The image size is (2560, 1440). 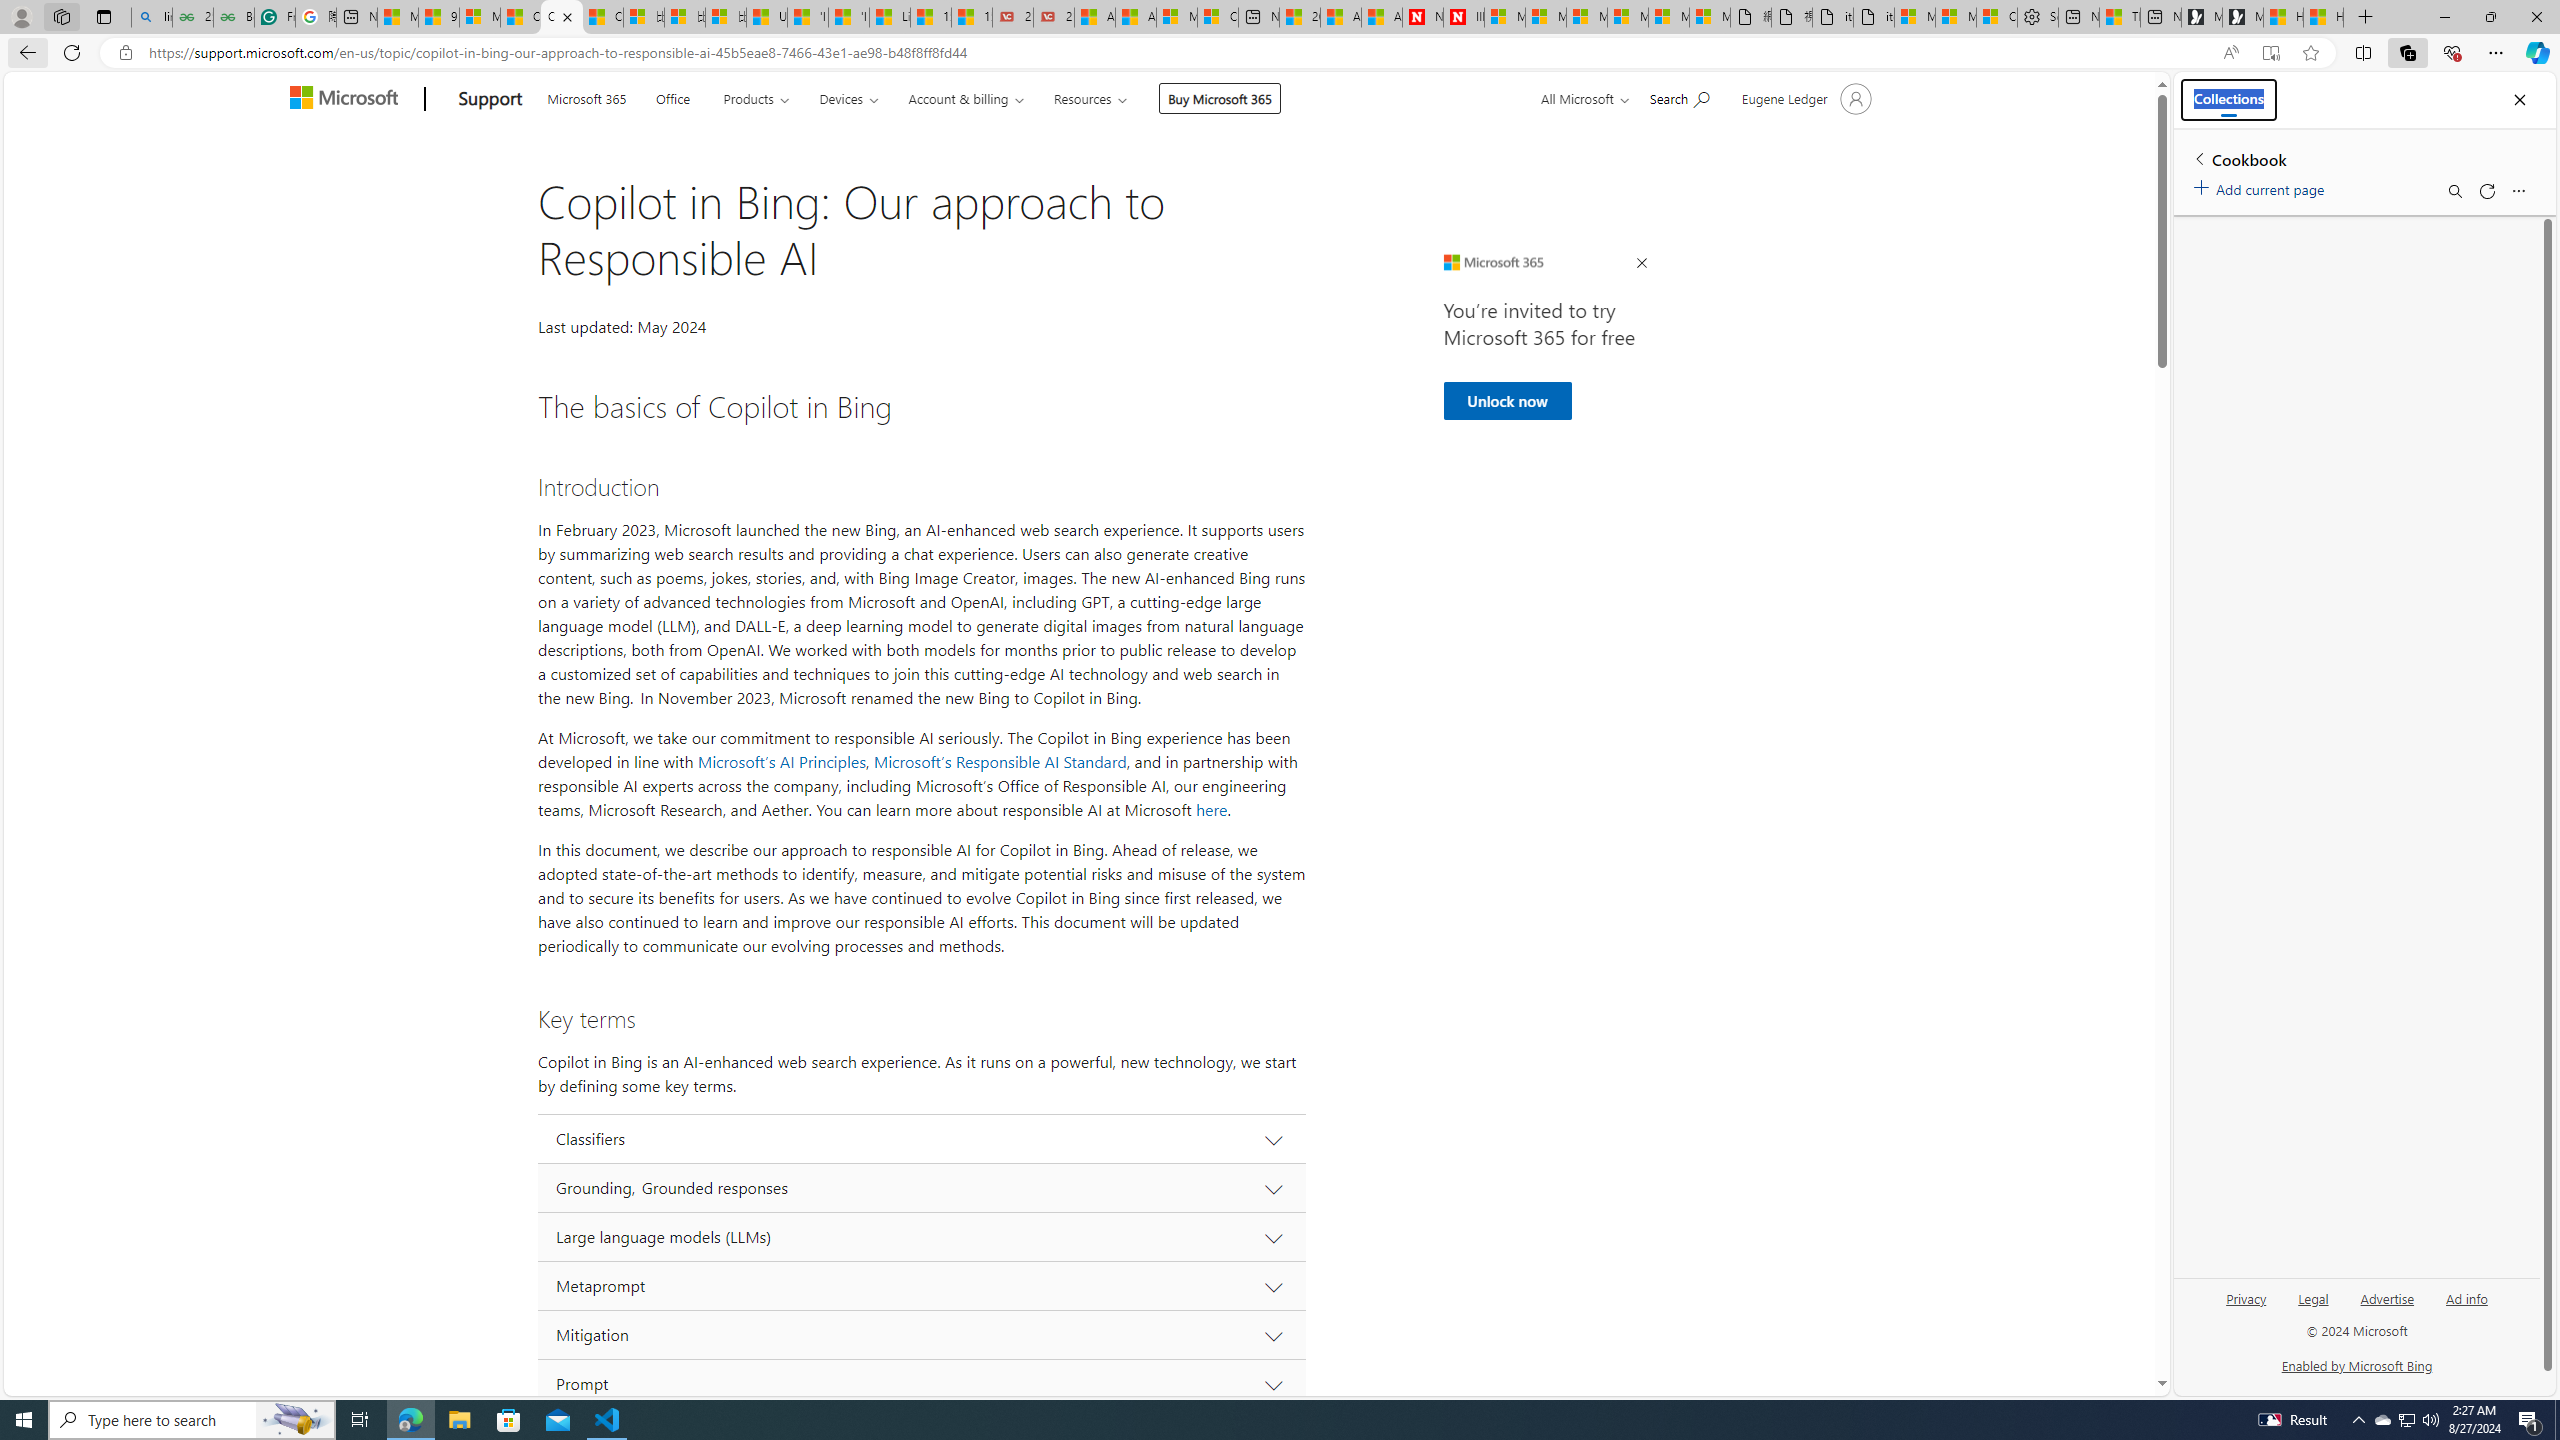 What do you see at coordinates (1642, 263) in the screenshot?
I see `Close Ad` at bounding box center [1642, 263].